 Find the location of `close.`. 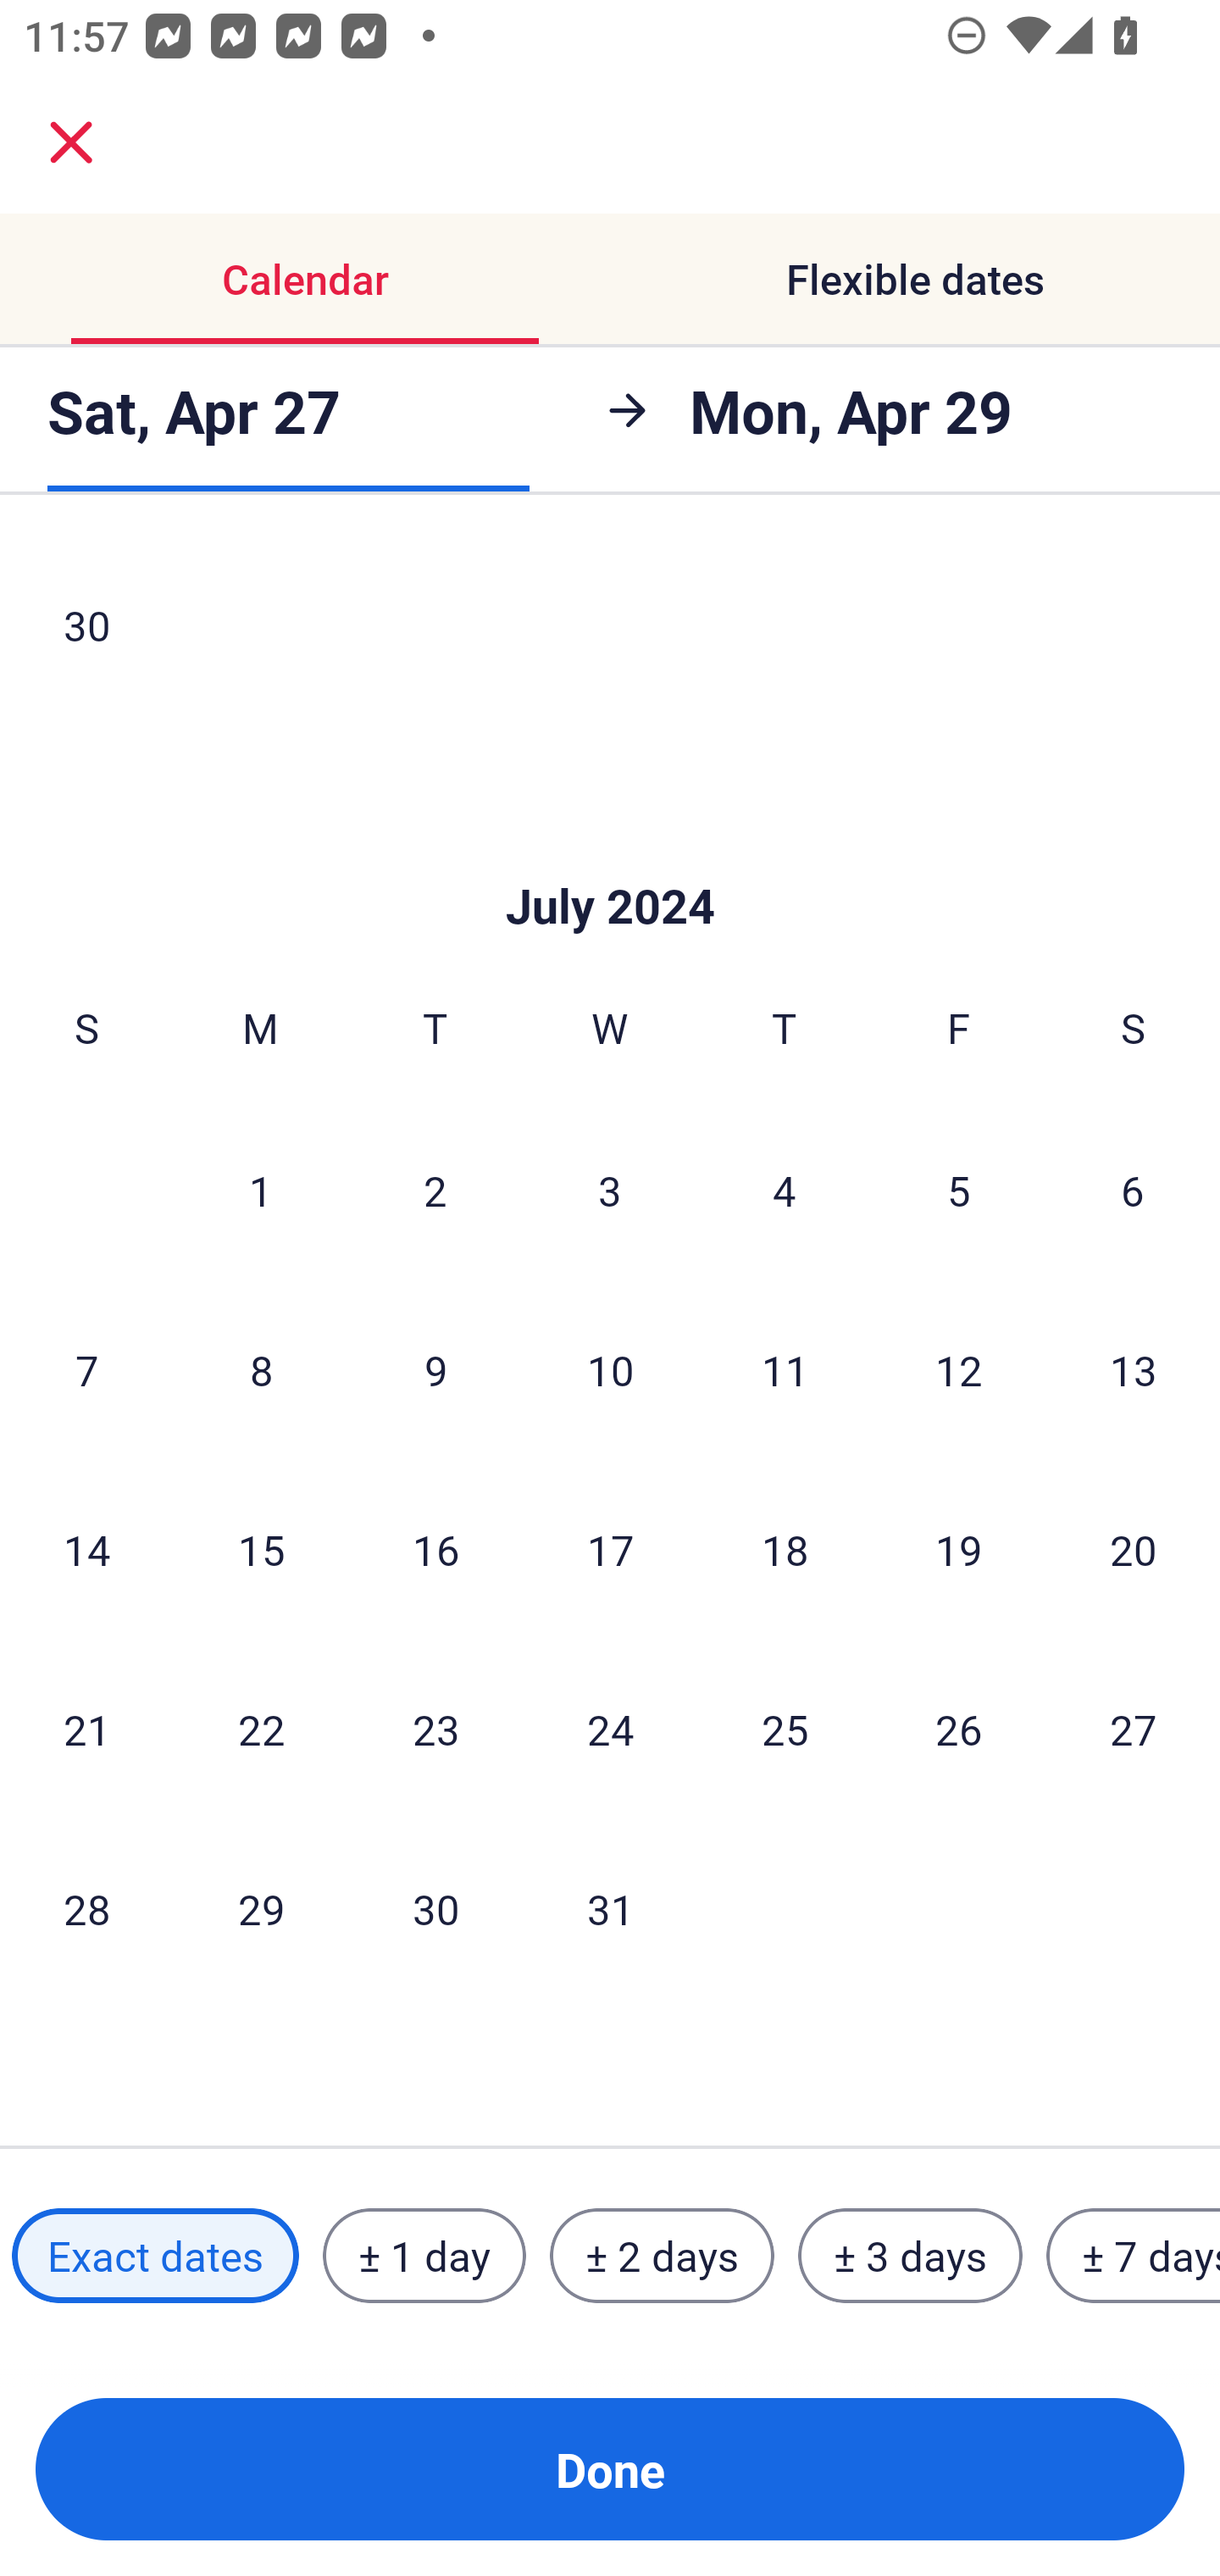

close. is located at coordinates (71, 142).